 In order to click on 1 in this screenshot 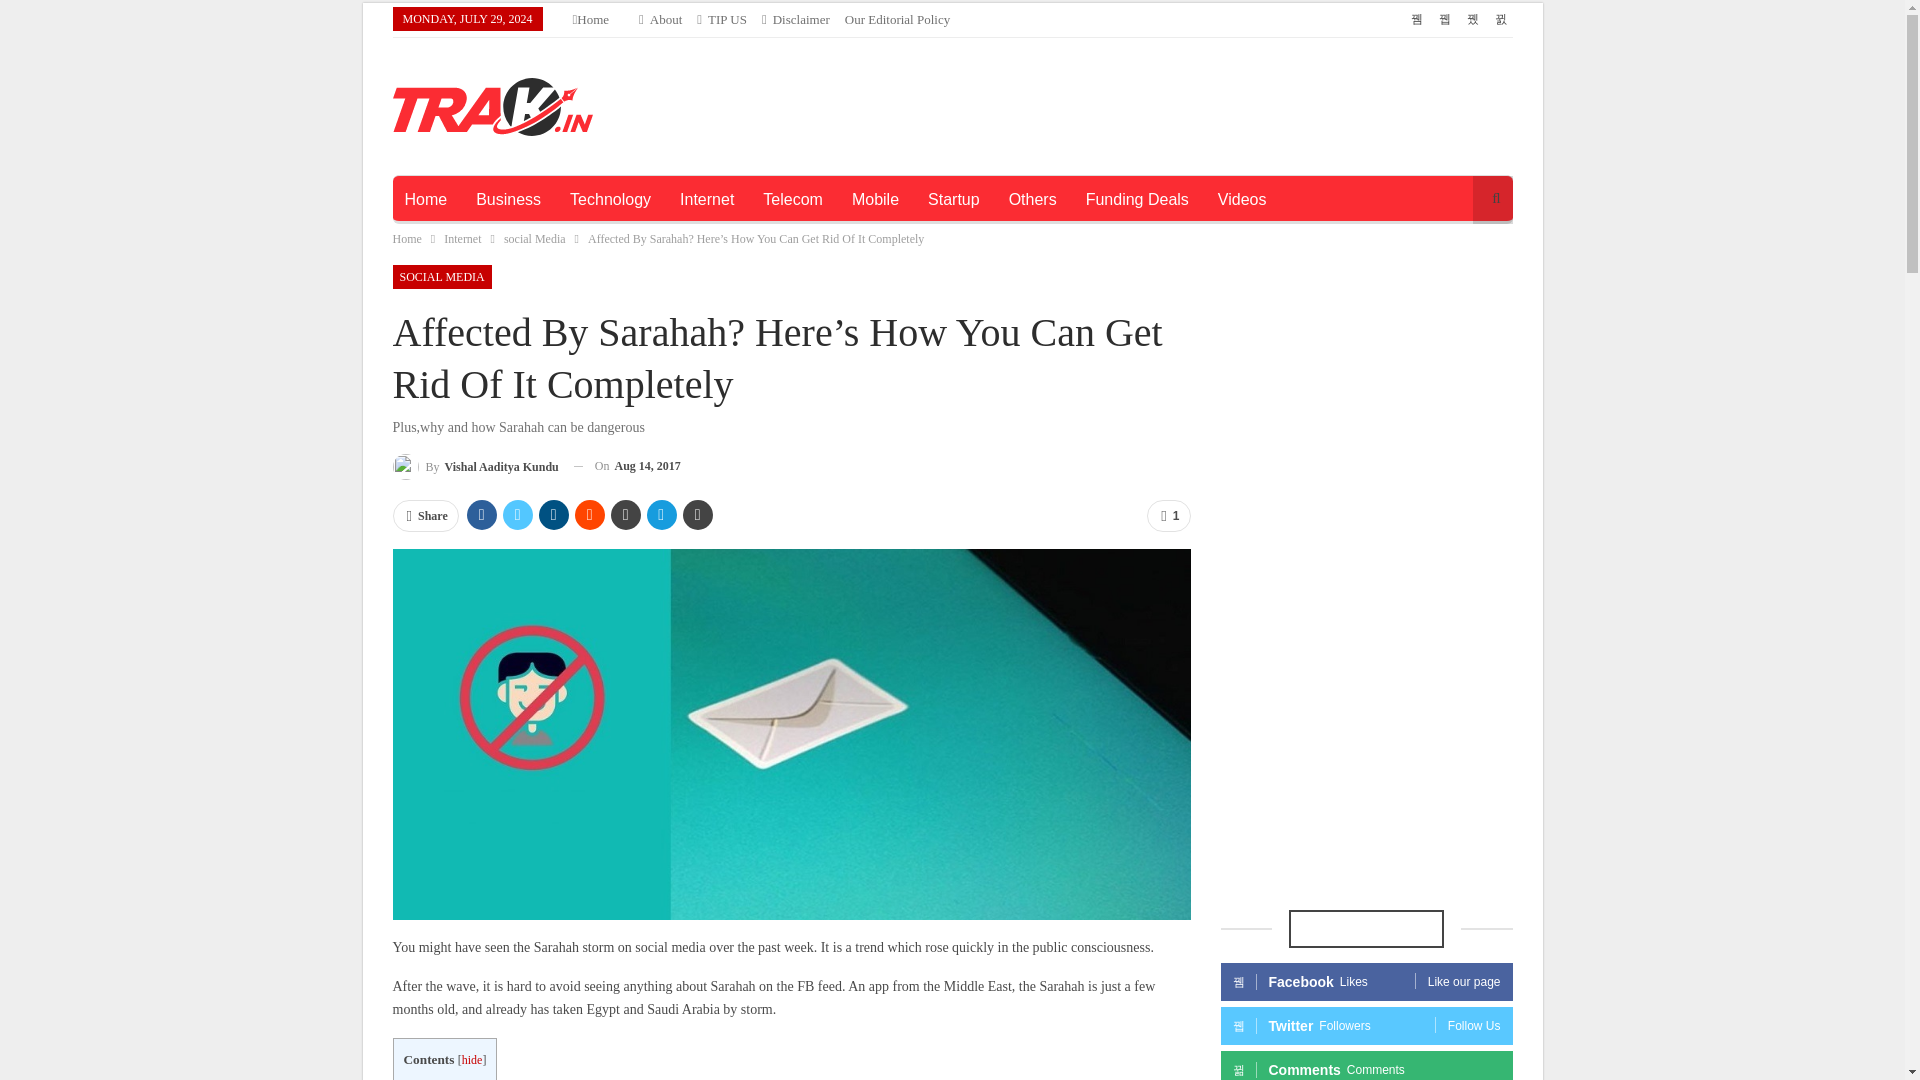, I will do `click(1168, 516)`.